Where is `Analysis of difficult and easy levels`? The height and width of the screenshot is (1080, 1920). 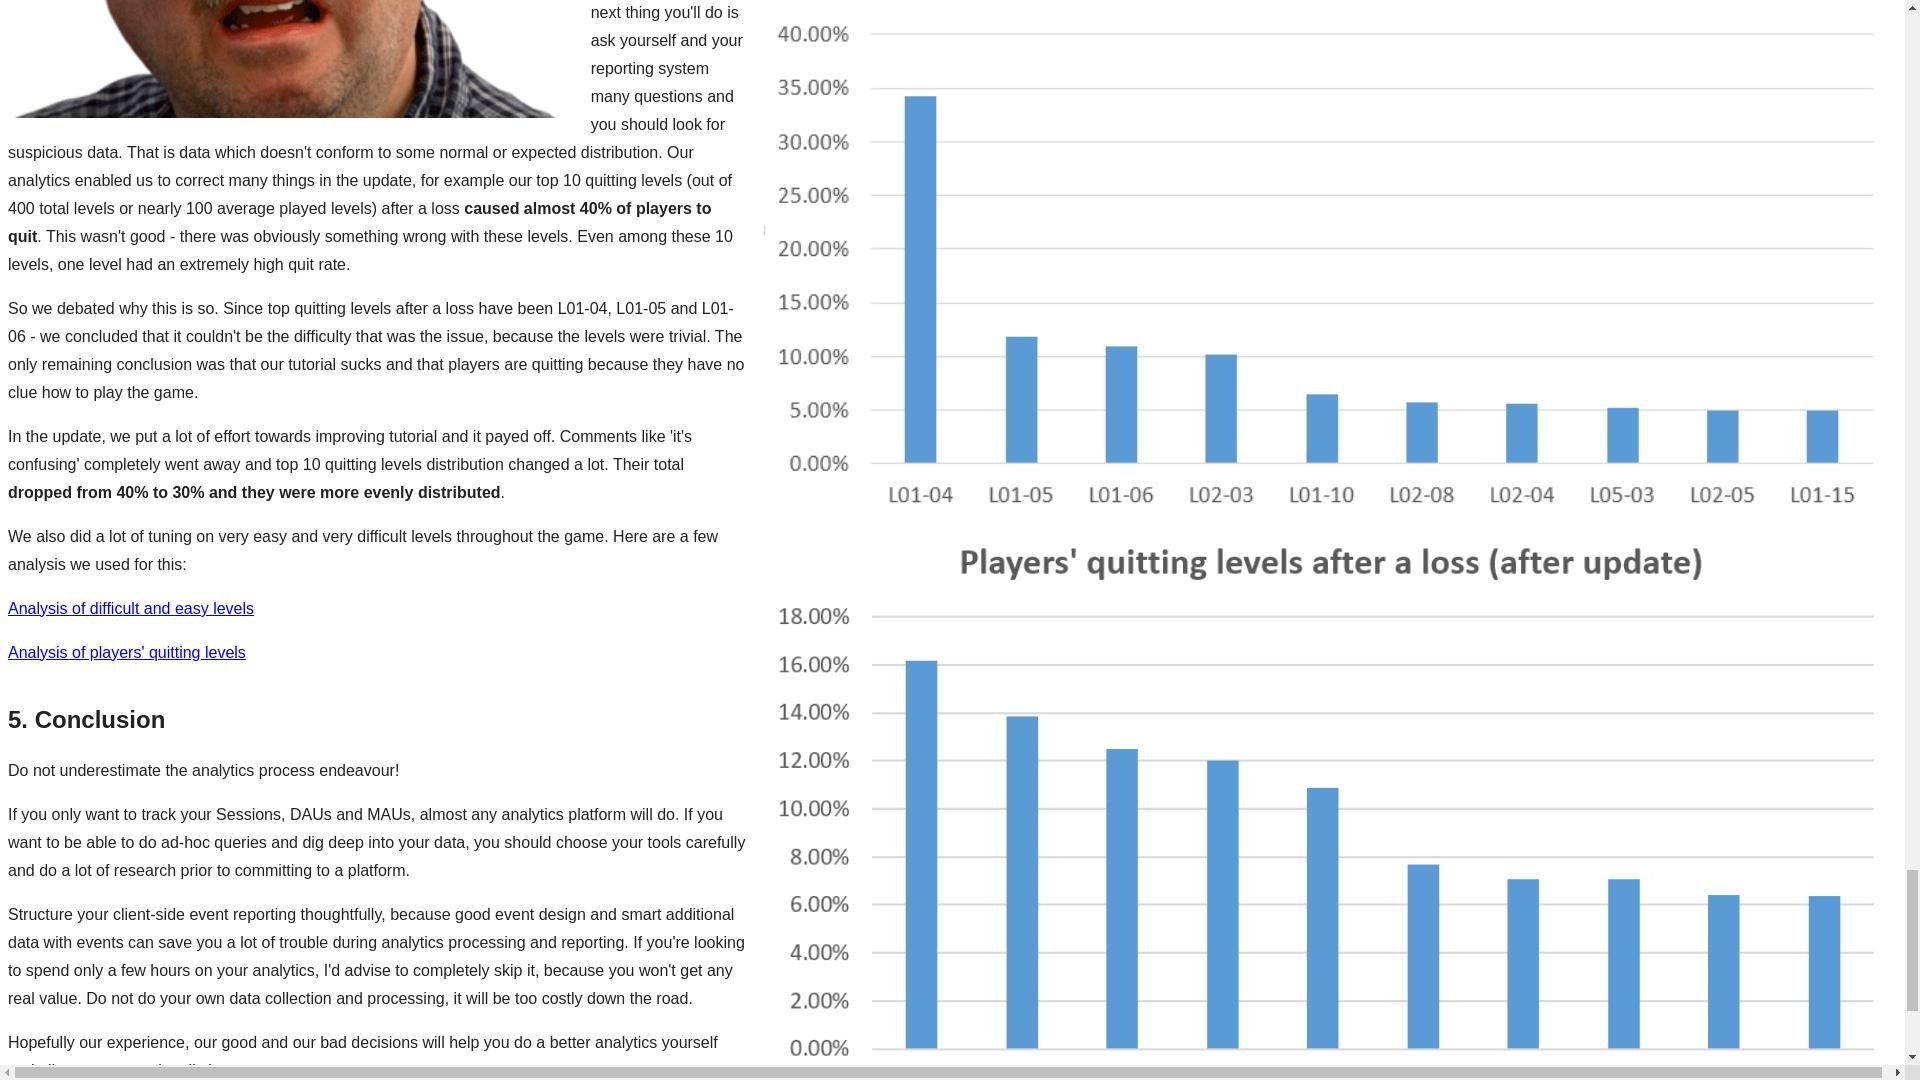
Analysis of difficult and easy levels is located at coordinates (130, 608).